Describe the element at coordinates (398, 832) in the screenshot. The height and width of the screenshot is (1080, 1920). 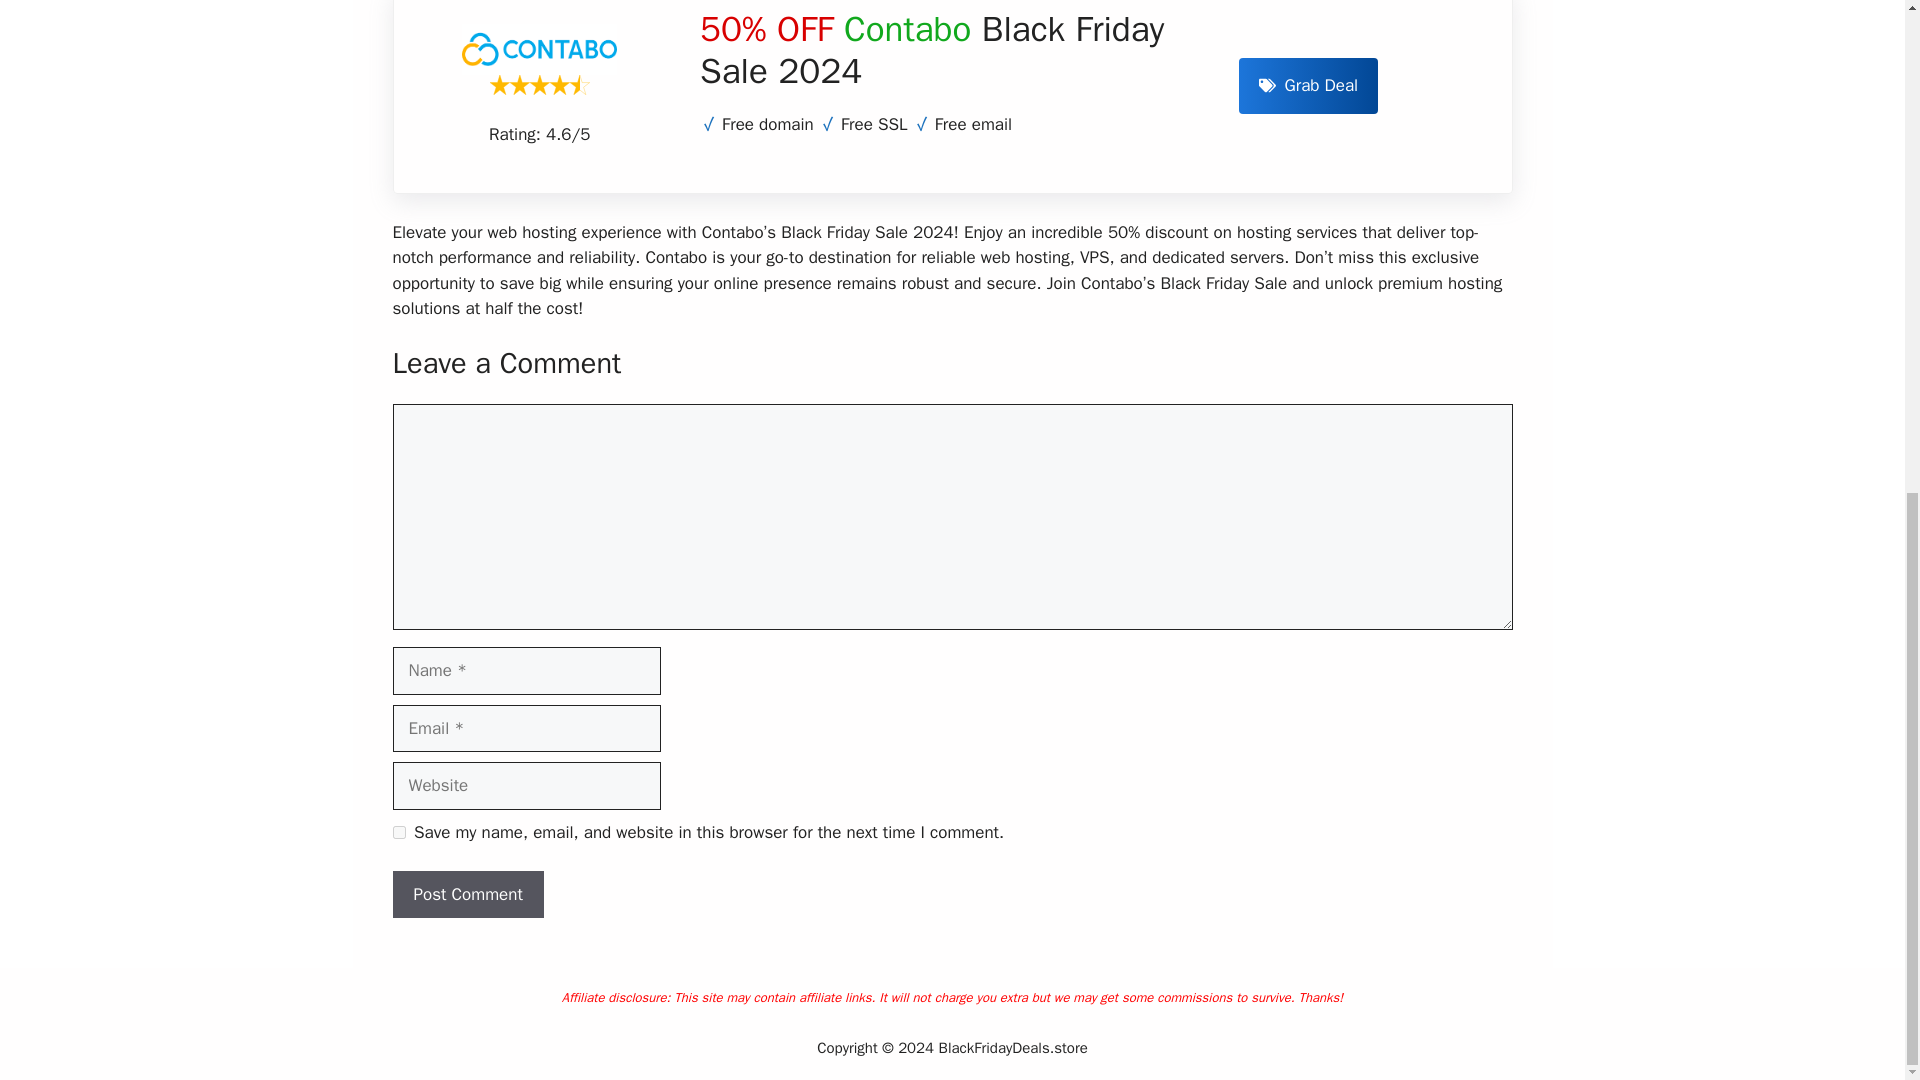
I see `yes` at that location.